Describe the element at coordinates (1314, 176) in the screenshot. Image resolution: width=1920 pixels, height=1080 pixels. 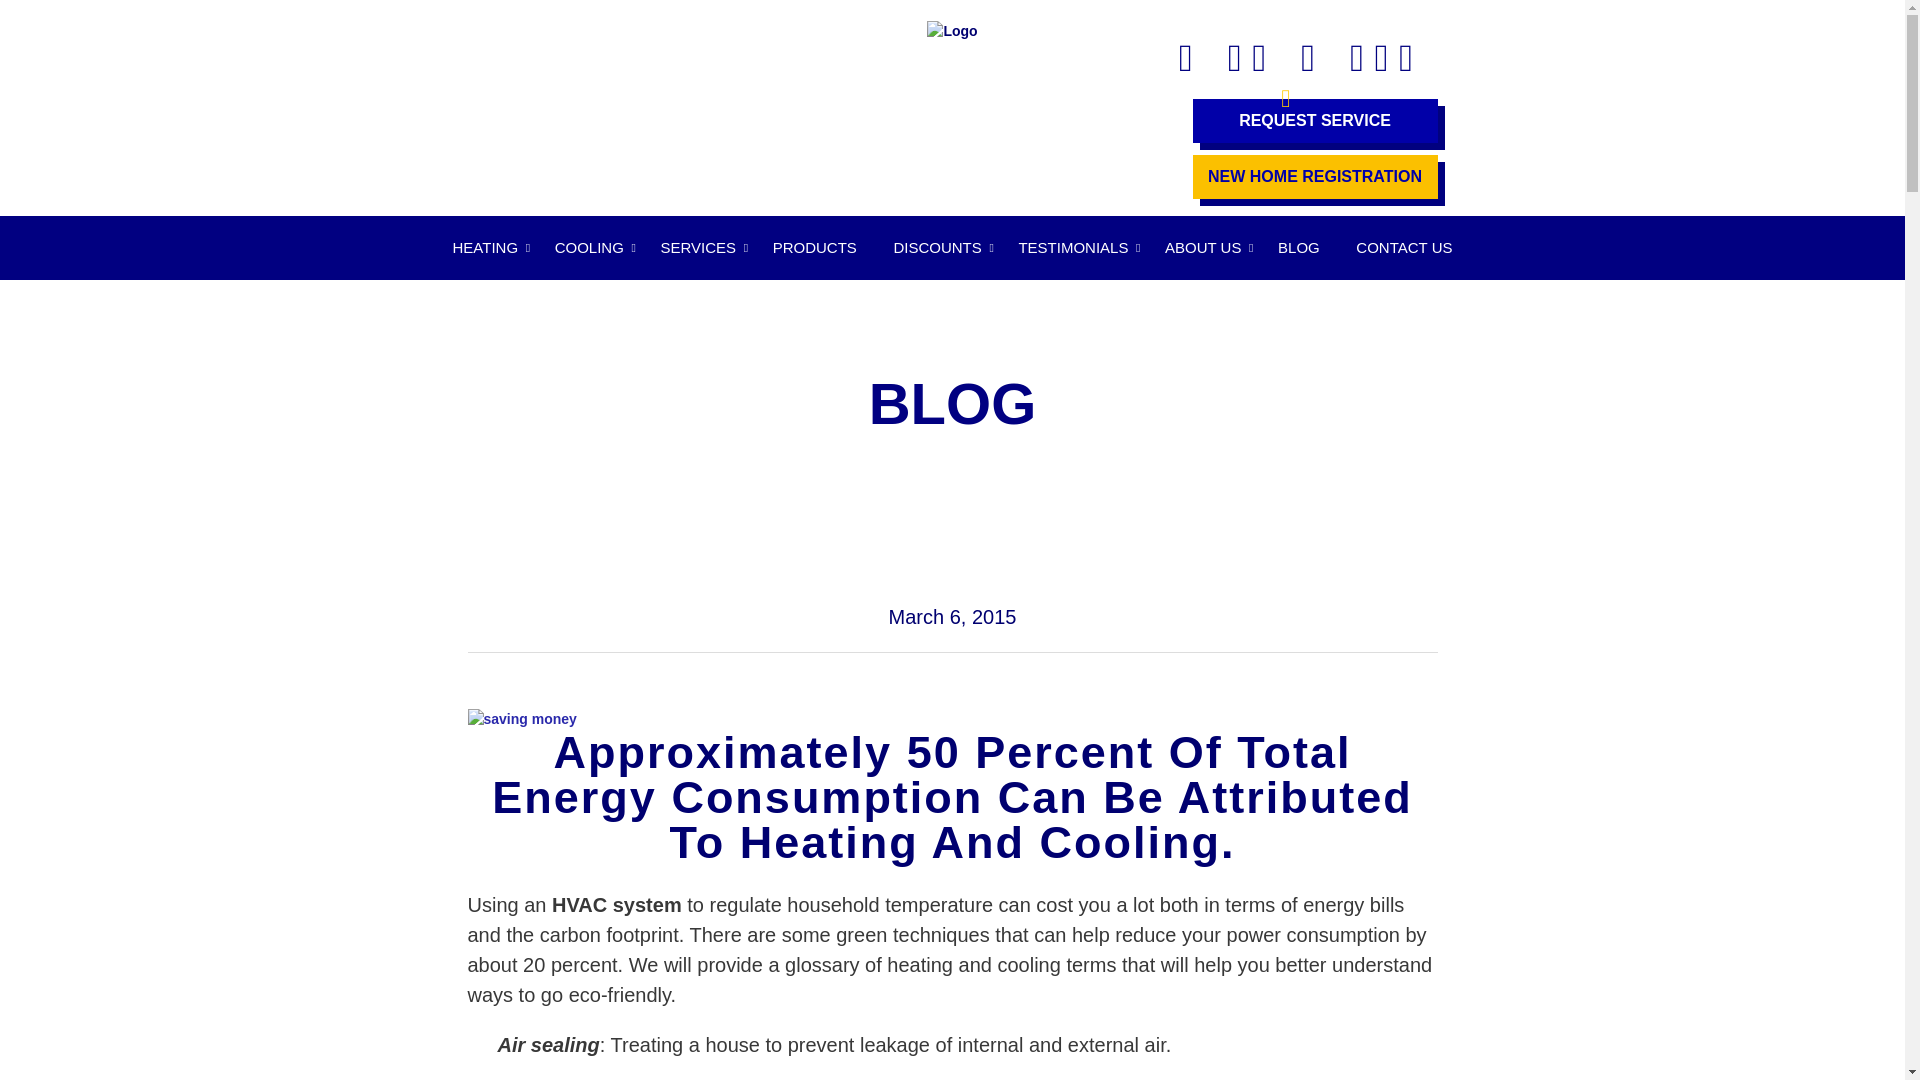
I see `NEW HOME REGISTRATION` at that location.